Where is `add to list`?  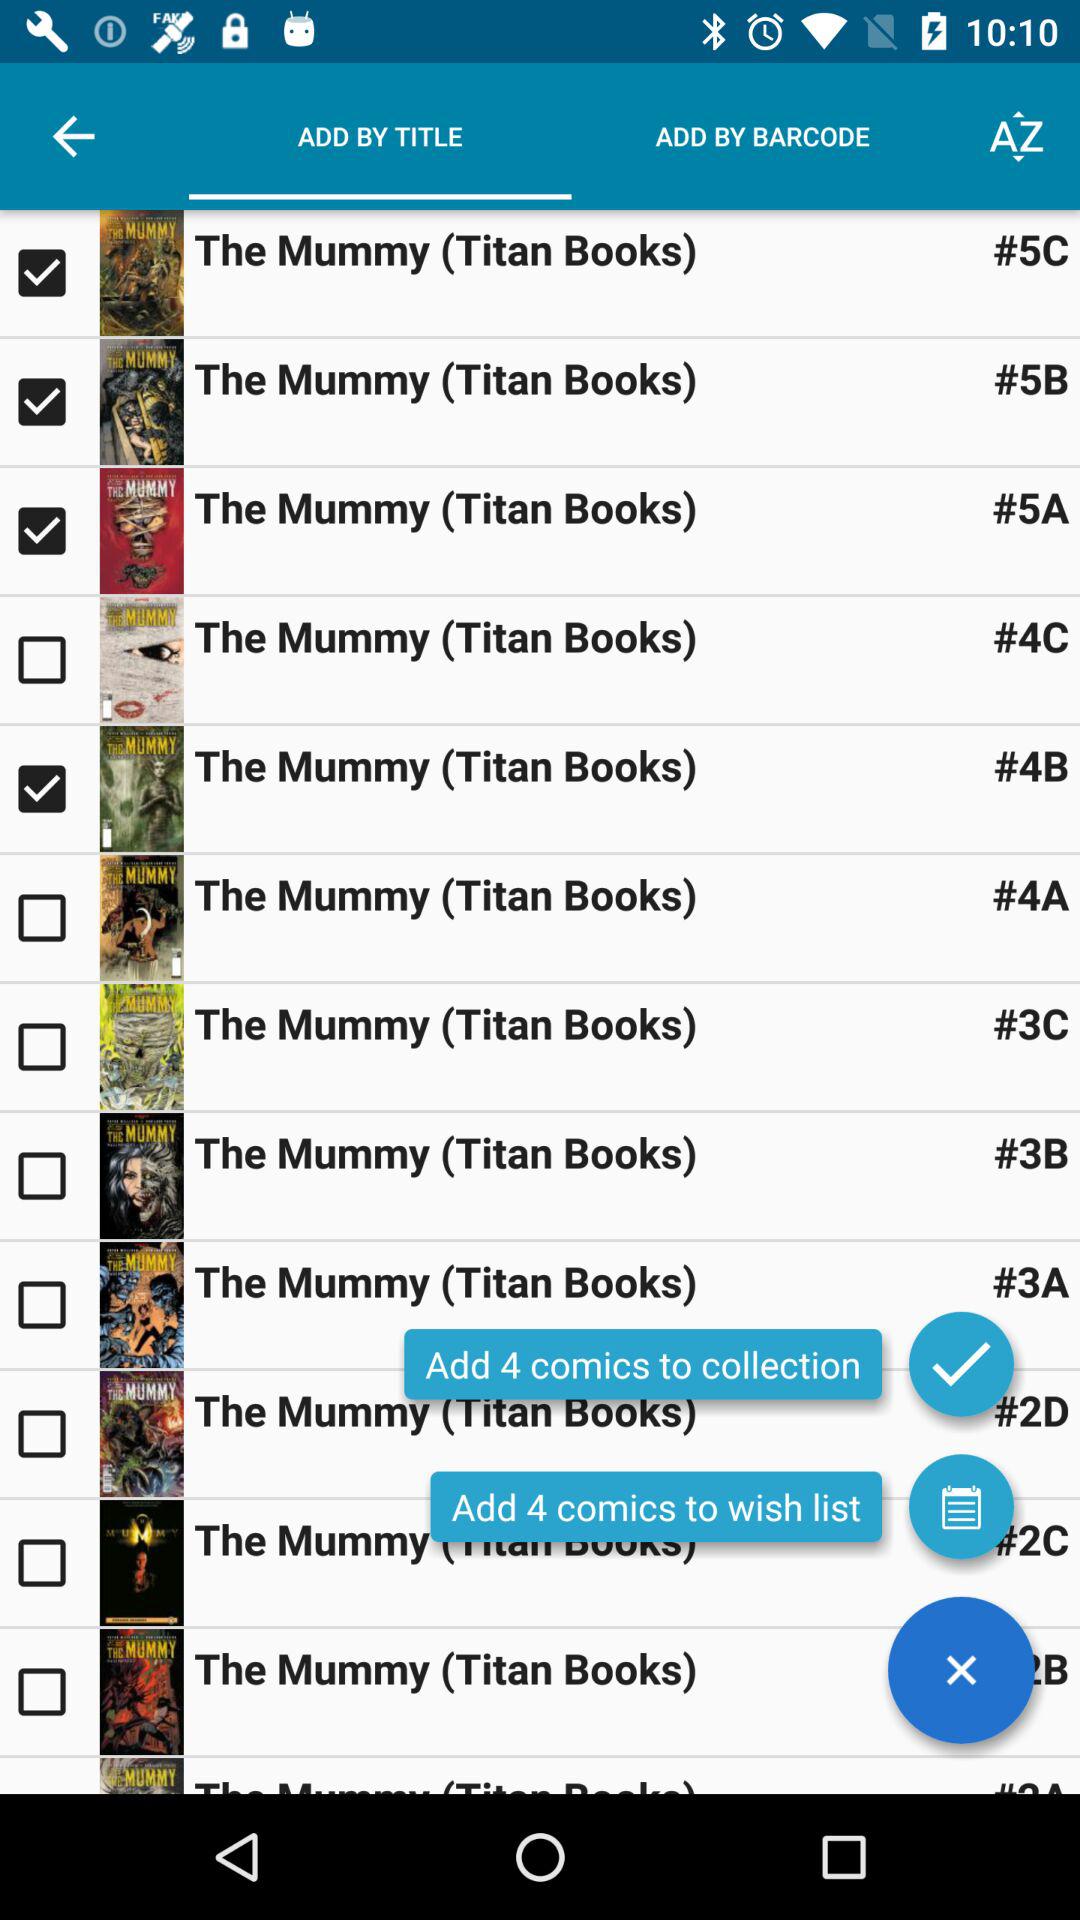 add to list is located at coordinates (961, 1506).